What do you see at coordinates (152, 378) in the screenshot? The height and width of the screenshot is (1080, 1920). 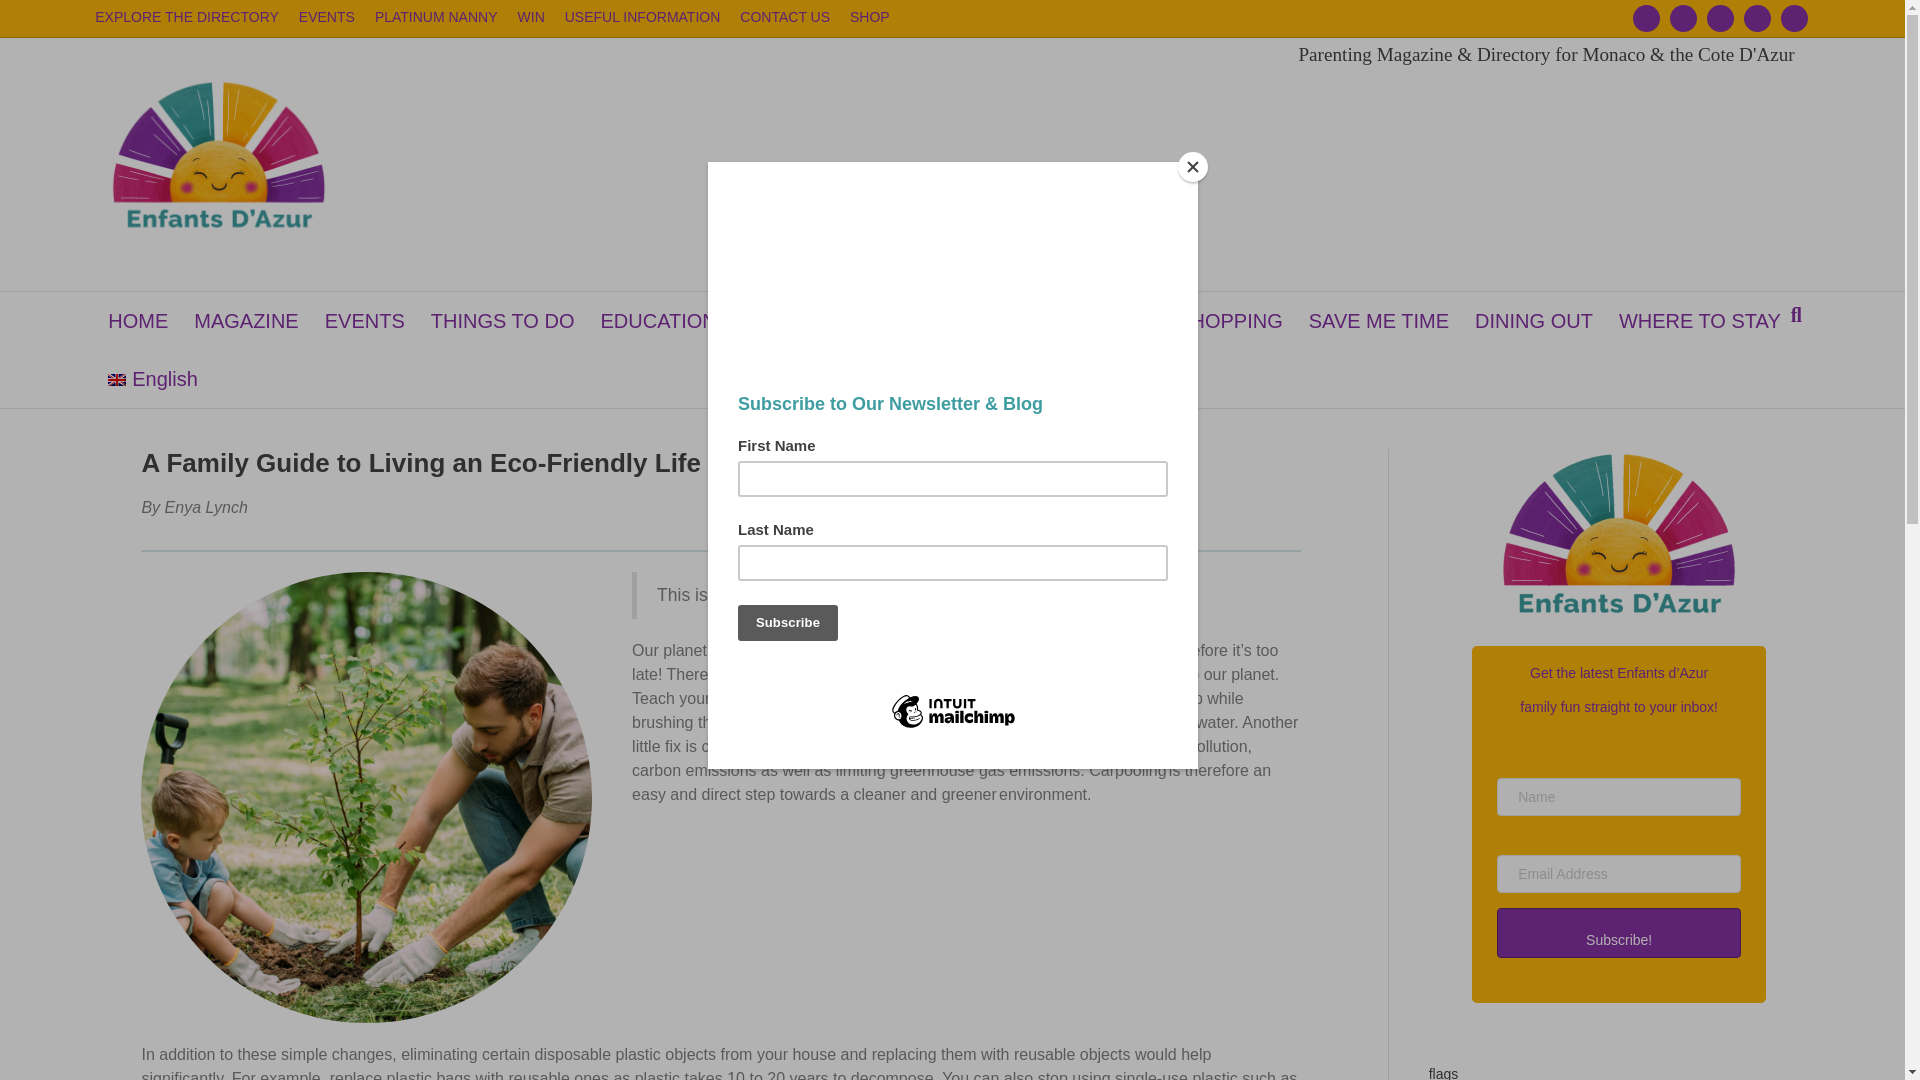 I see `English` at bounding box center [152, 378].